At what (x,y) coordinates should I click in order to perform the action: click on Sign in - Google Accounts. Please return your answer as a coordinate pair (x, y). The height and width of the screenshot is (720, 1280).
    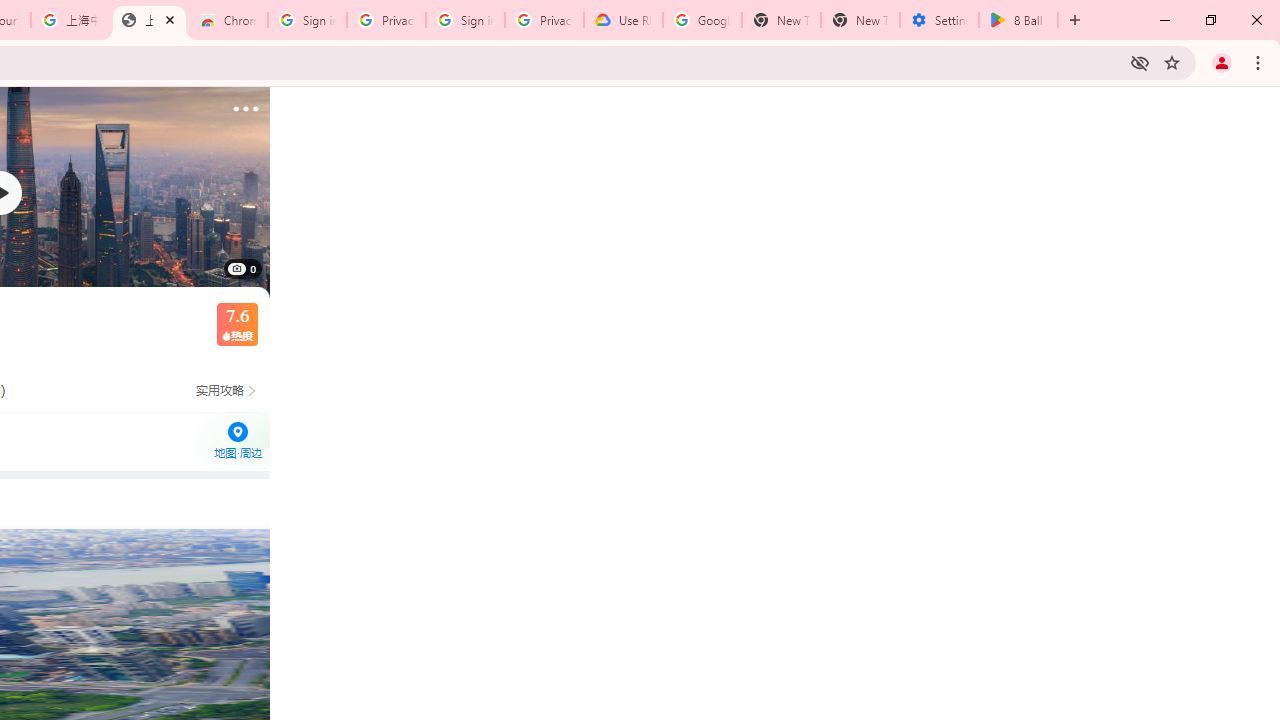
    Looking at the image, I should click on (466, 20).